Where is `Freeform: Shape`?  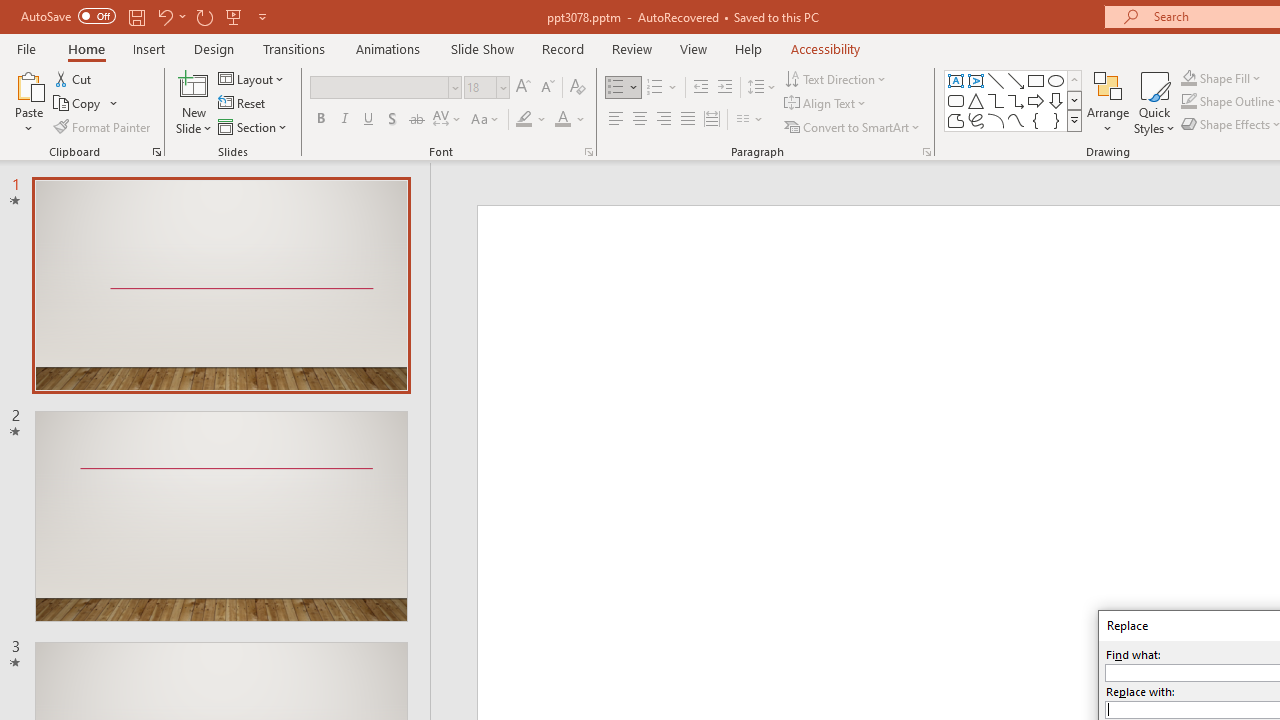
Freeform: Shape is located at coordinates (956, 120).